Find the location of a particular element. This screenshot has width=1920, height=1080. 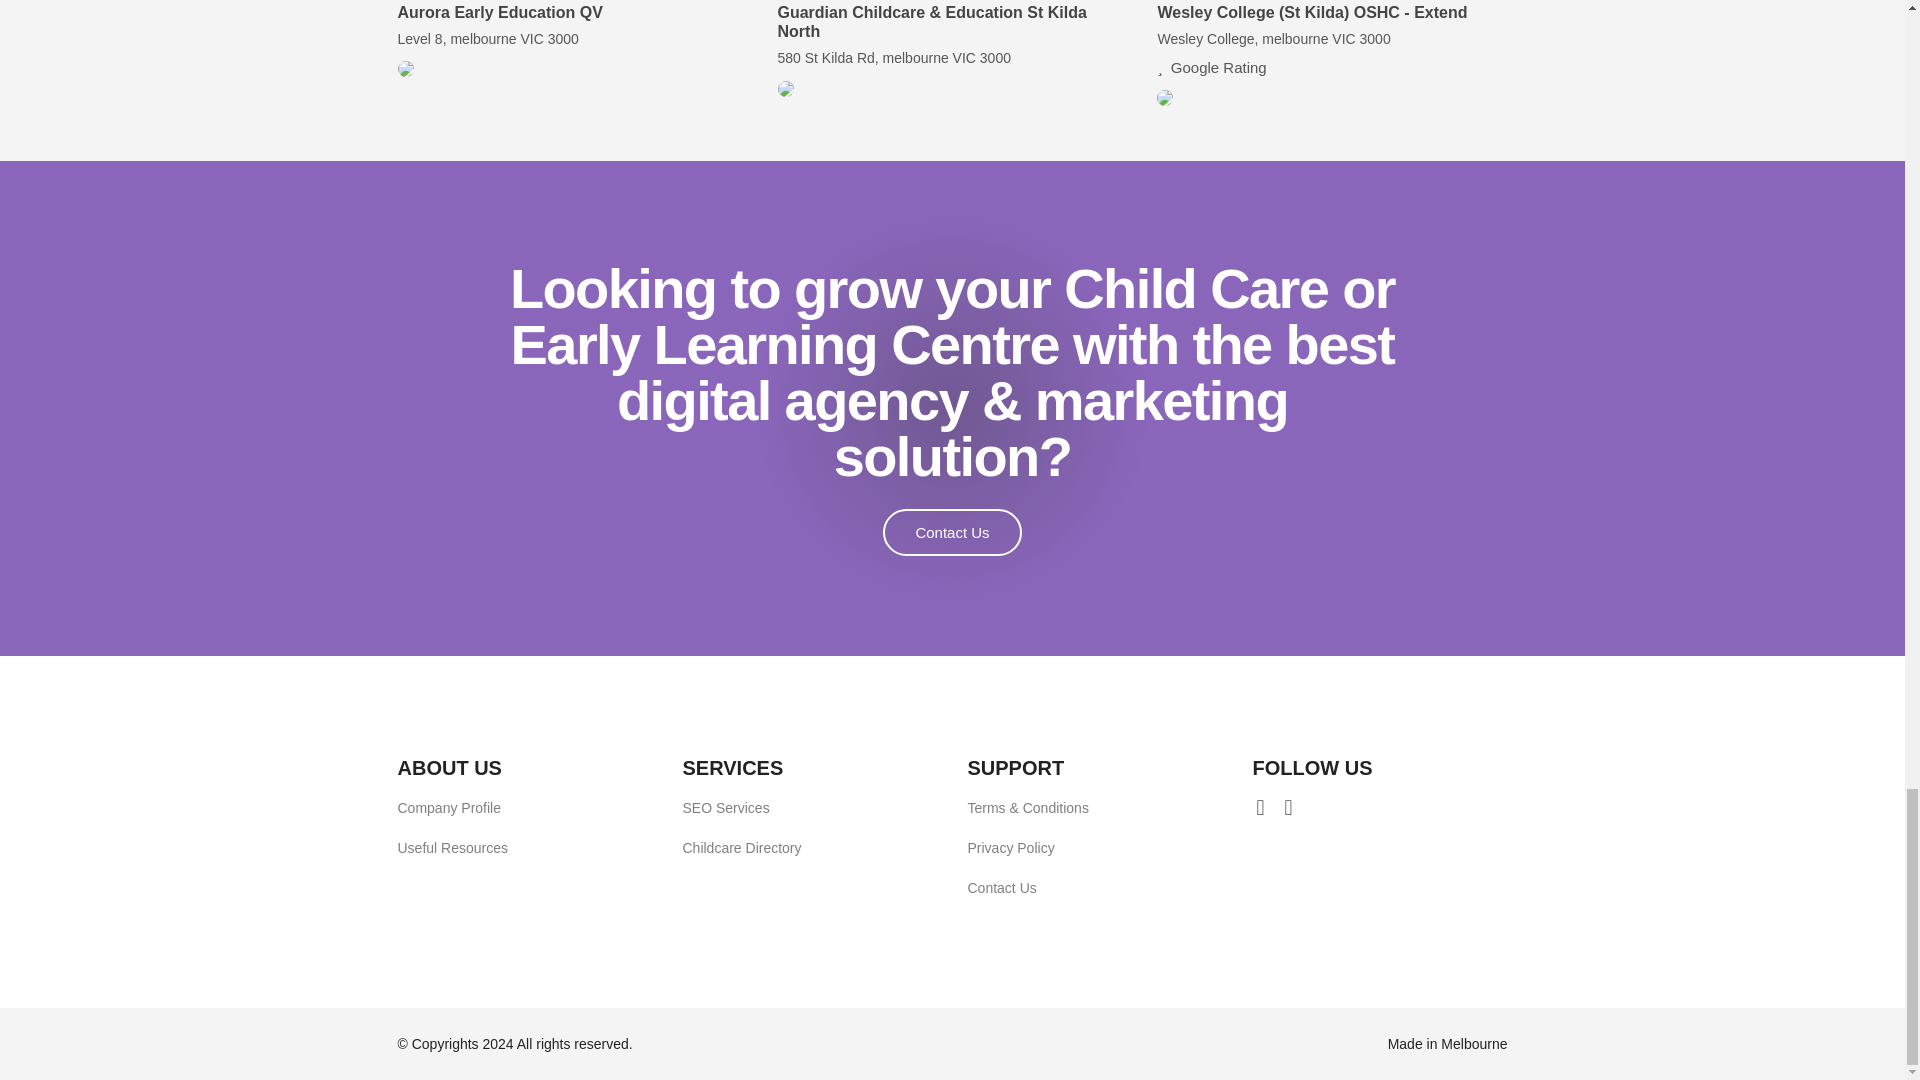

Aurora Early Education QV is located at coordinates (500, 12).